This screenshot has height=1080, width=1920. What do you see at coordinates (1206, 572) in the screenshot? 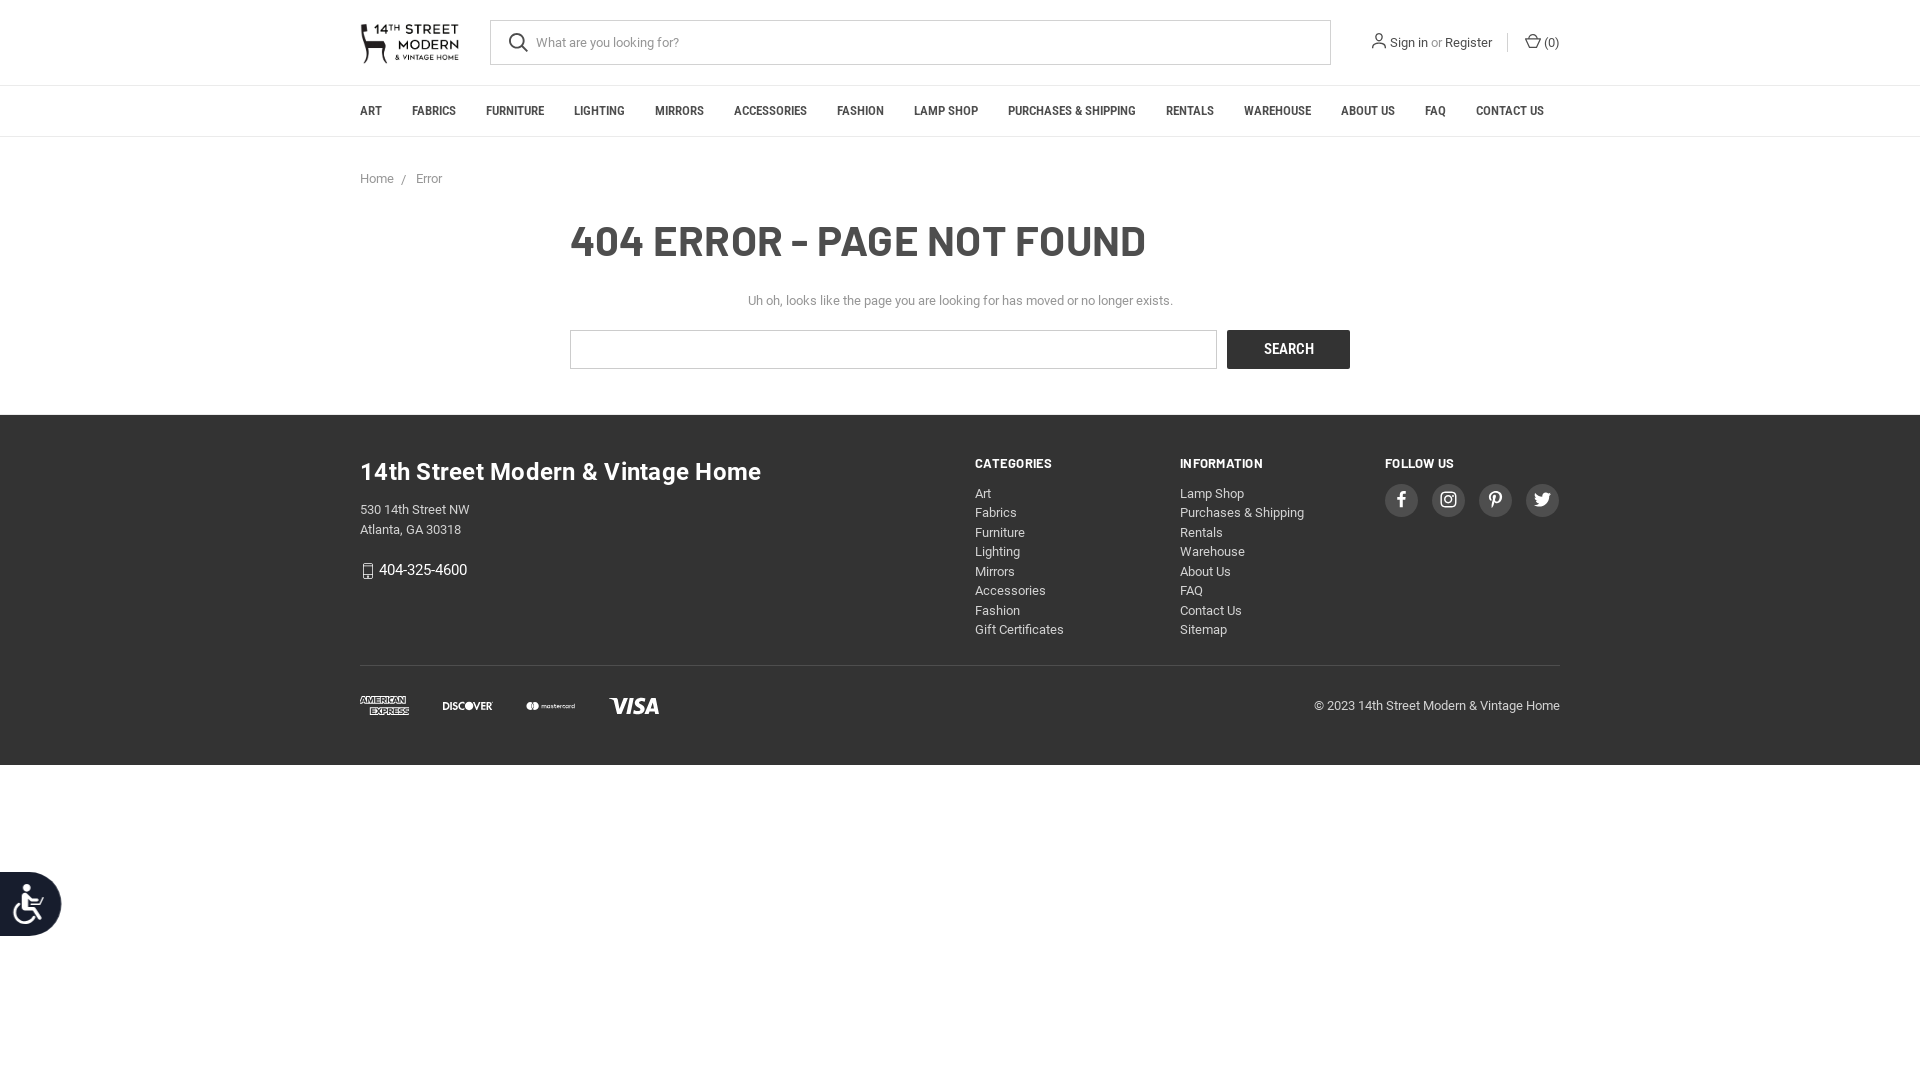
I see `About Us` at bounding box center [1206, 572].